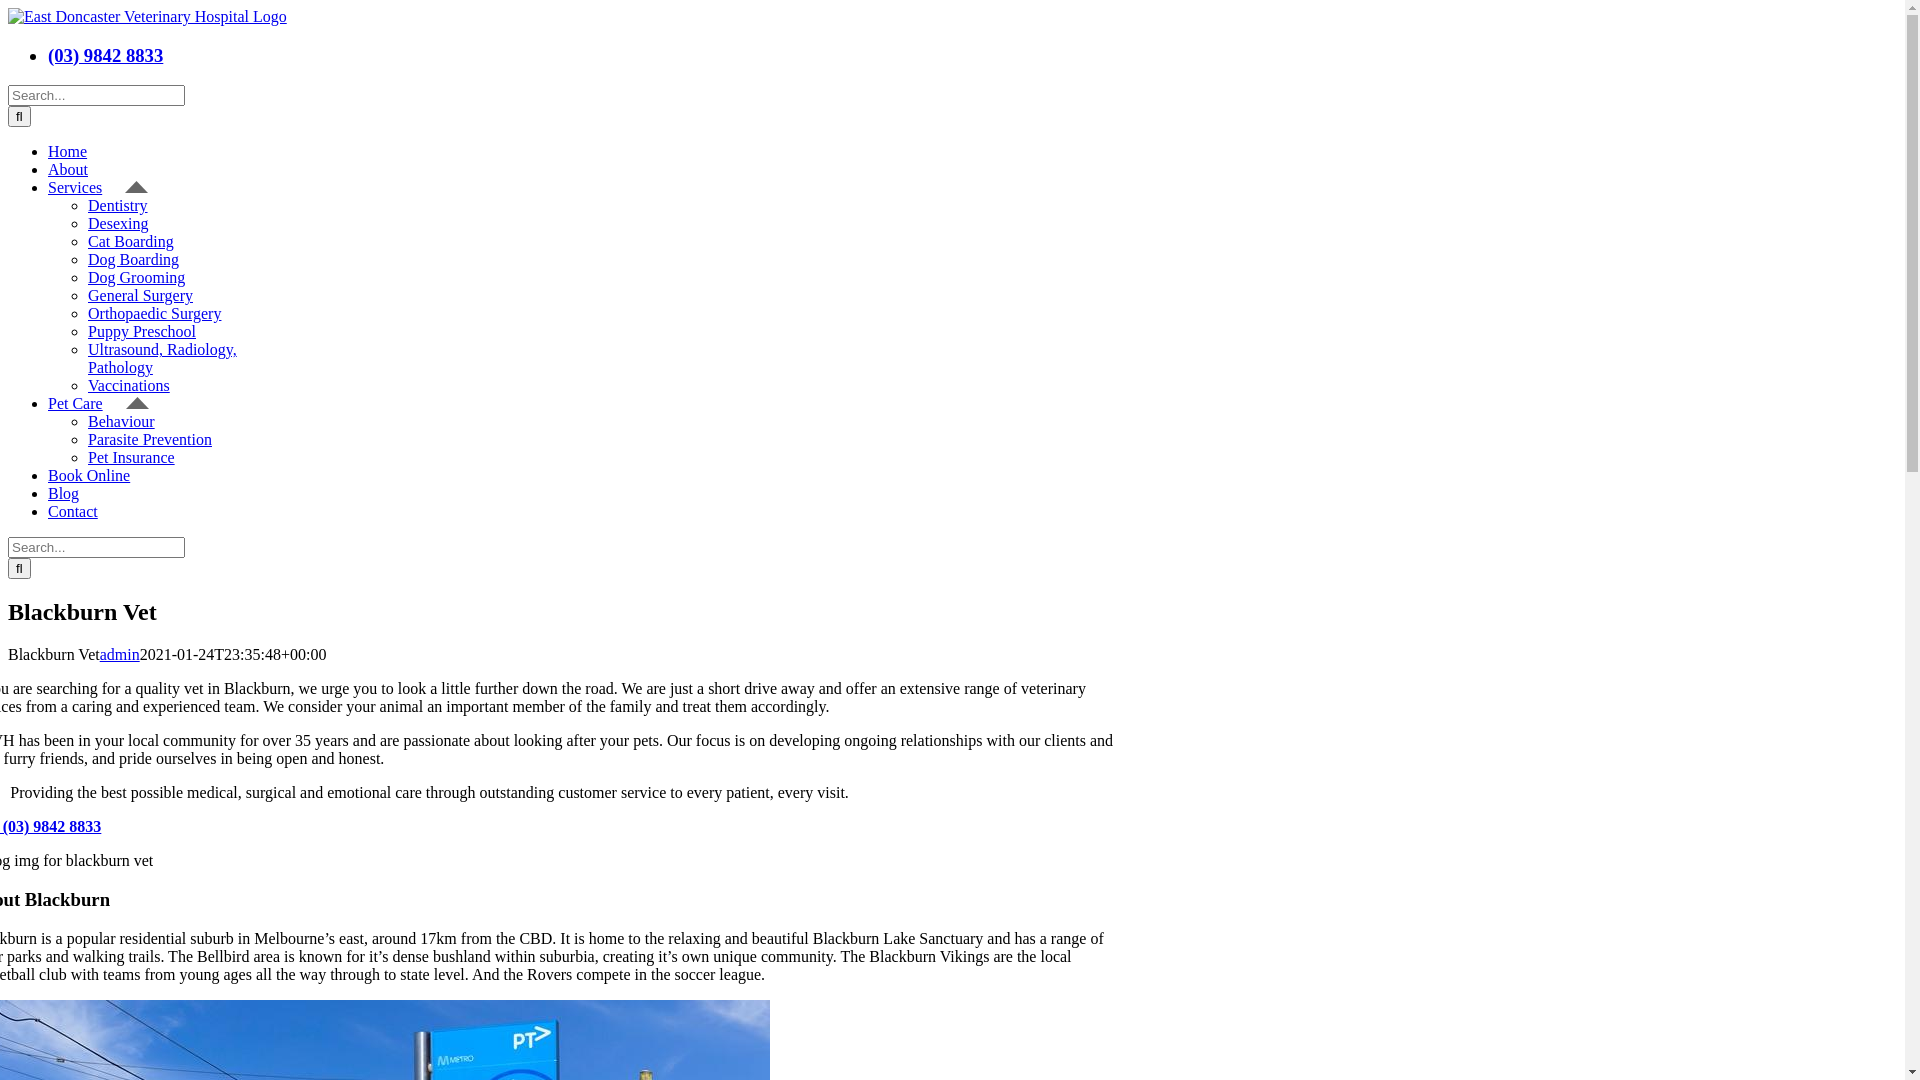  Describe the element at coordinates (136, 278) in the screenshot. I see `Dog Grooming` at that location.